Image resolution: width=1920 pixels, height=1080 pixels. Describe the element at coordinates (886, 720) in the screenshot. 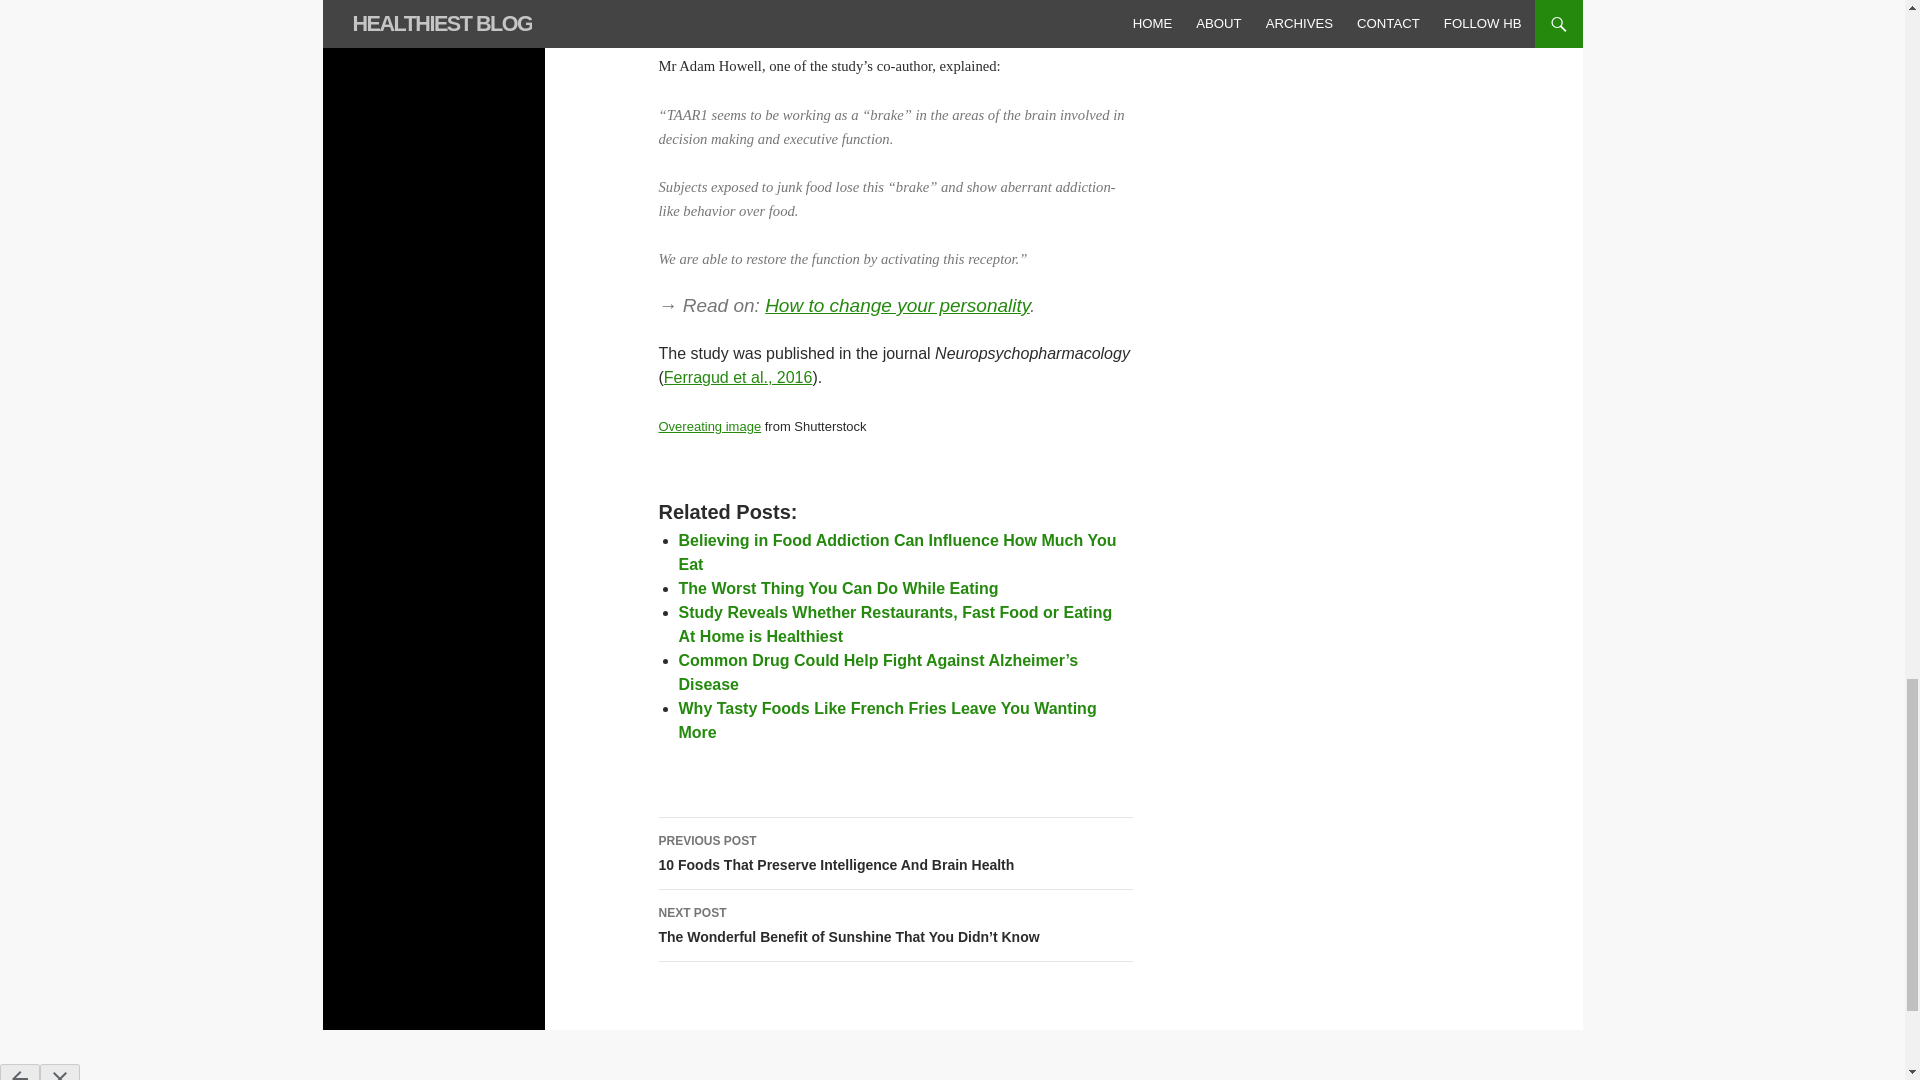

I see `Why Tasty Foods Like French Fries Leave You Wanting More` at that location.